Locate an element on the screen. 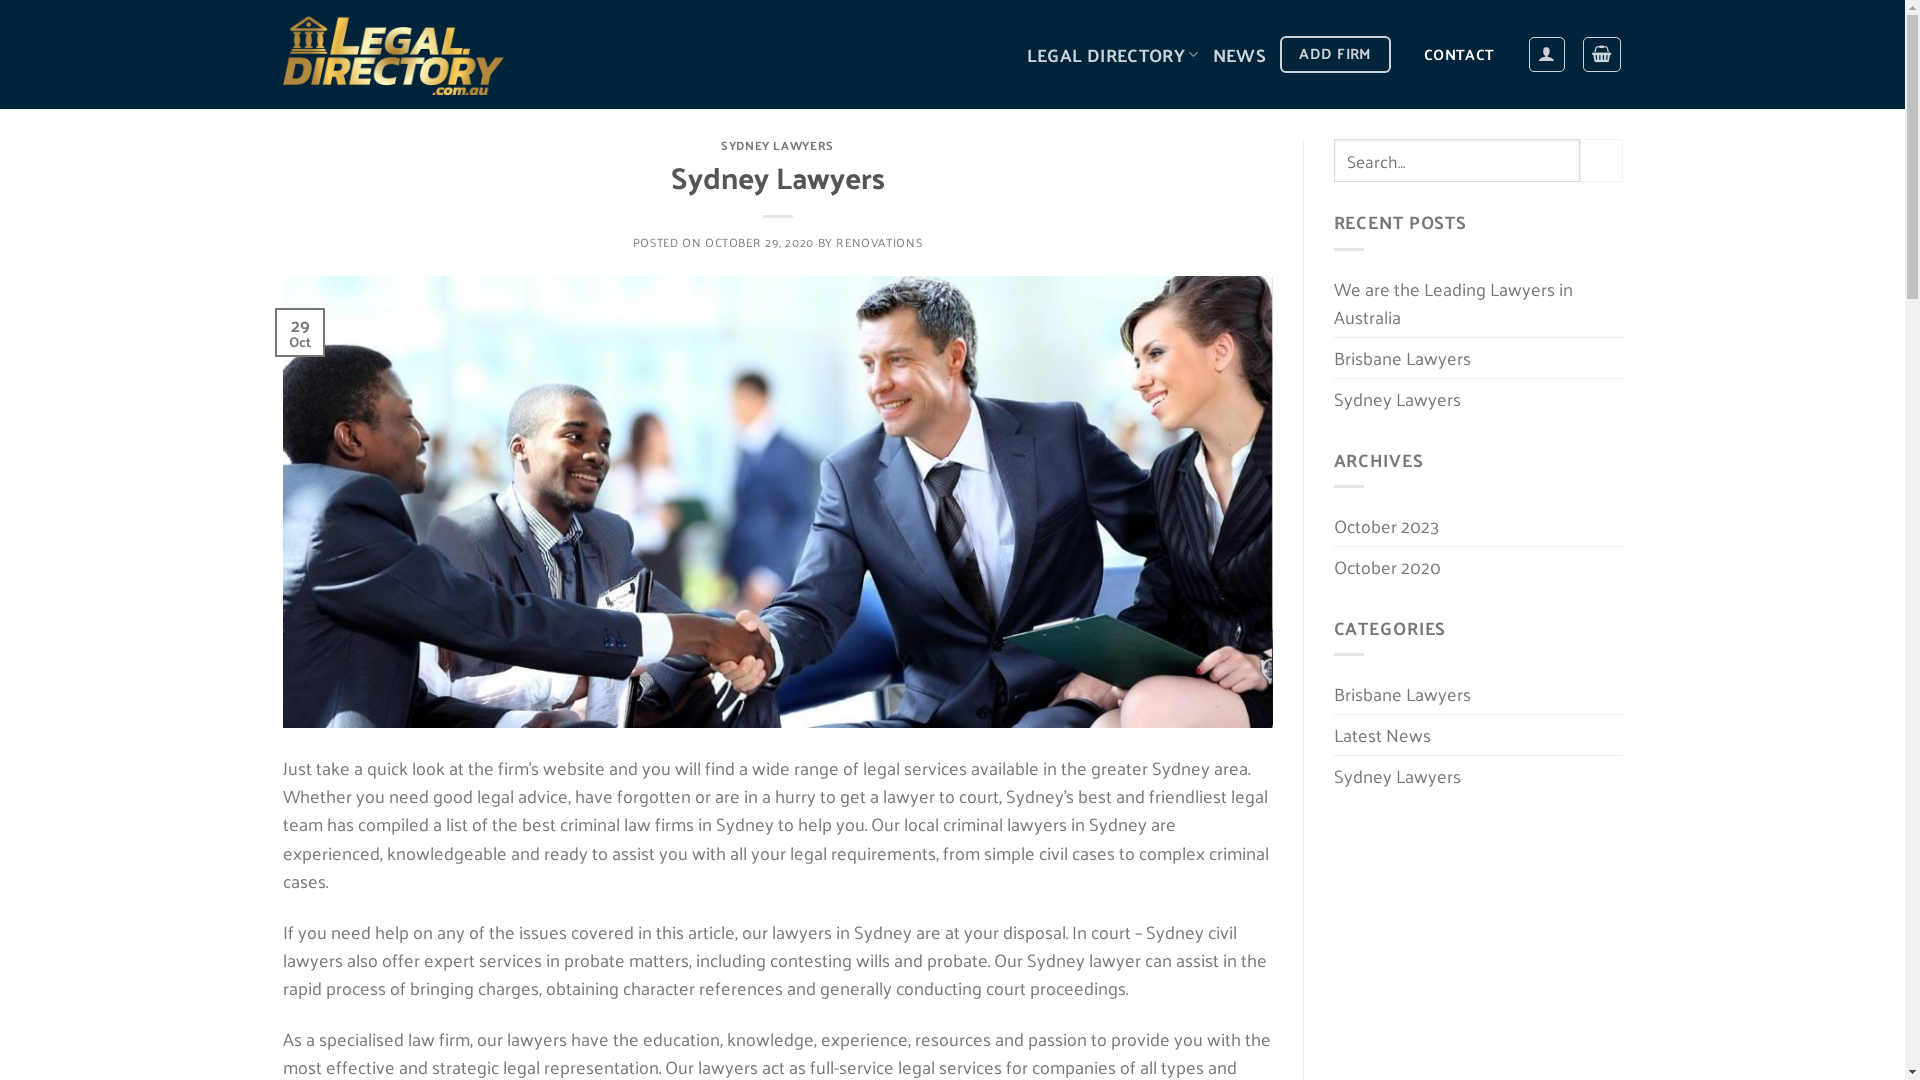  Legal Directory is located at coordinates (393, 55).